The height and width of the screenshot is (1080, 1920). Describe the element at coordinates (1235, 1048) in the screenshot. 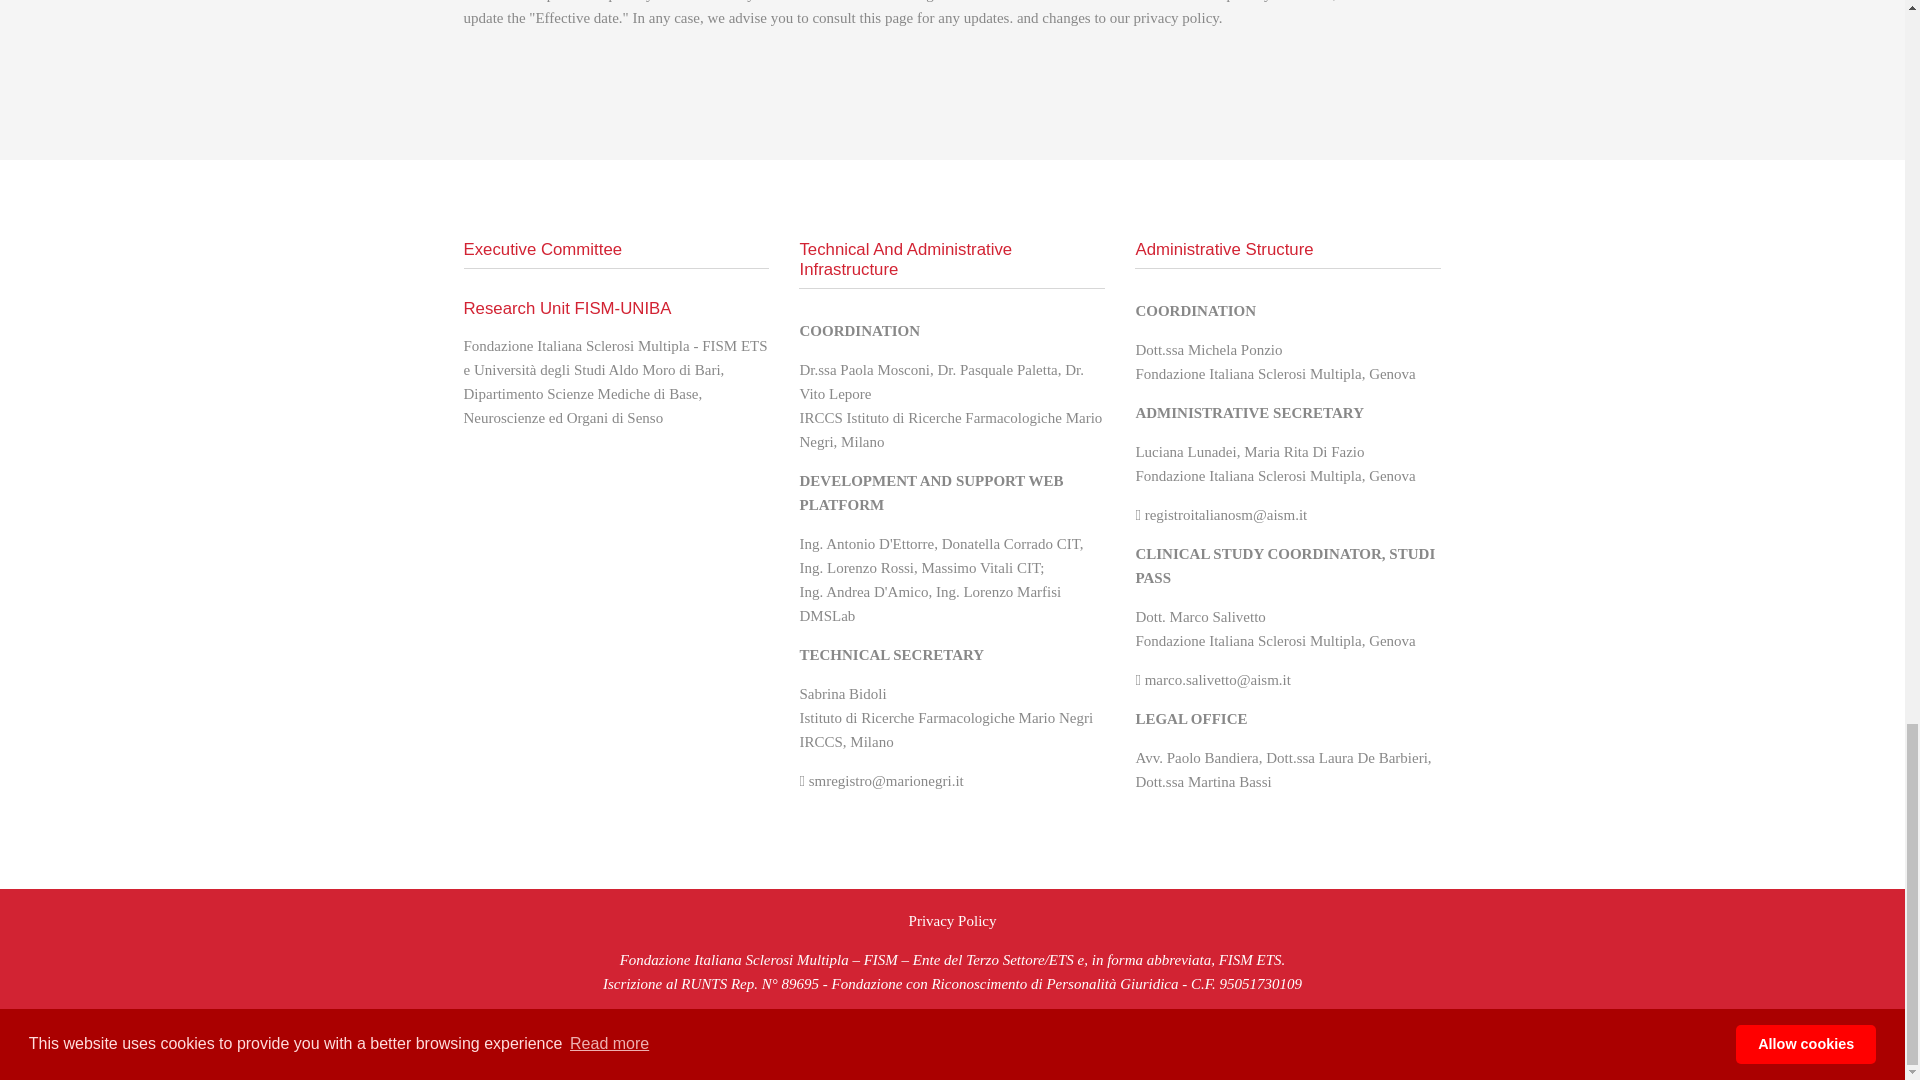

I see `Italian Multiple Sclerosis Register` at that location.